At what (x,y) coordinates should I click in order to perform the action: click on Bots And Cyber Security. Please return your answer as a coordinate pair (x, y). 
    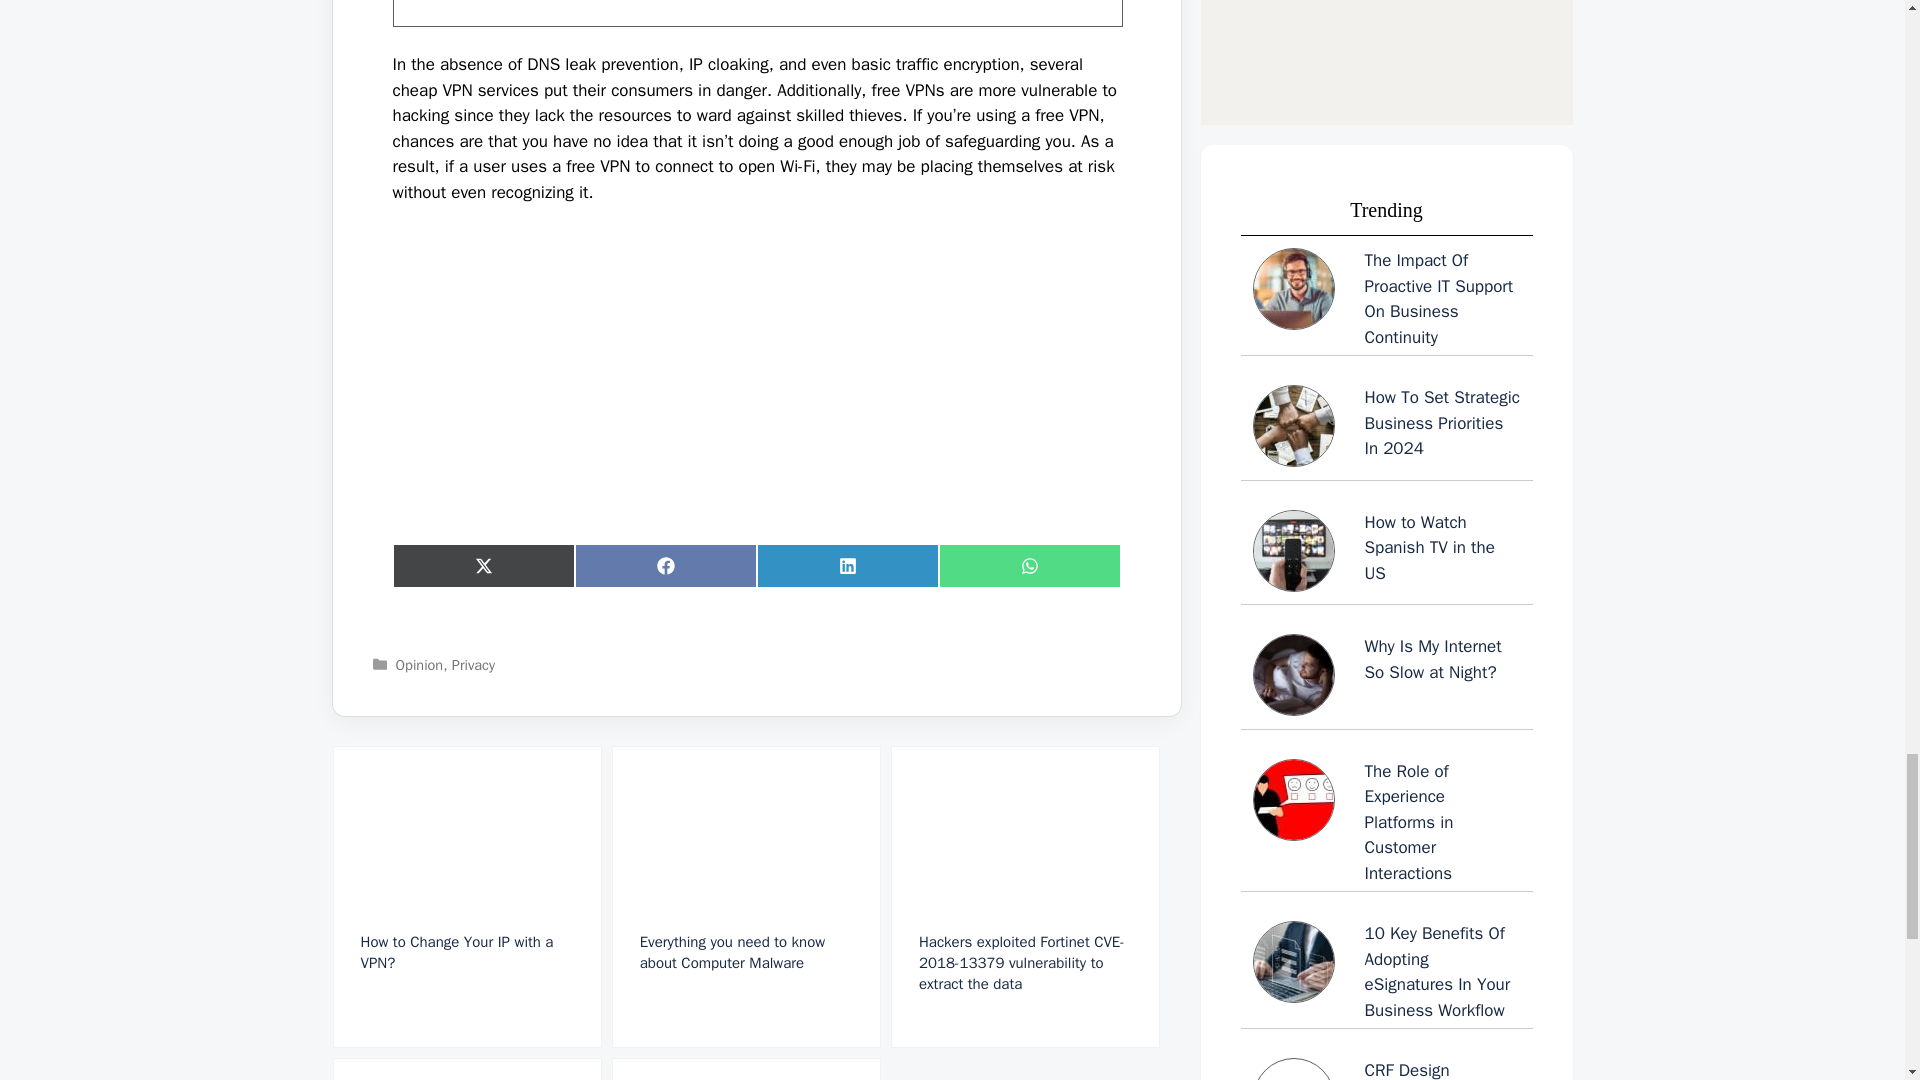
    Looking at the image, I should click on (466, 1069).